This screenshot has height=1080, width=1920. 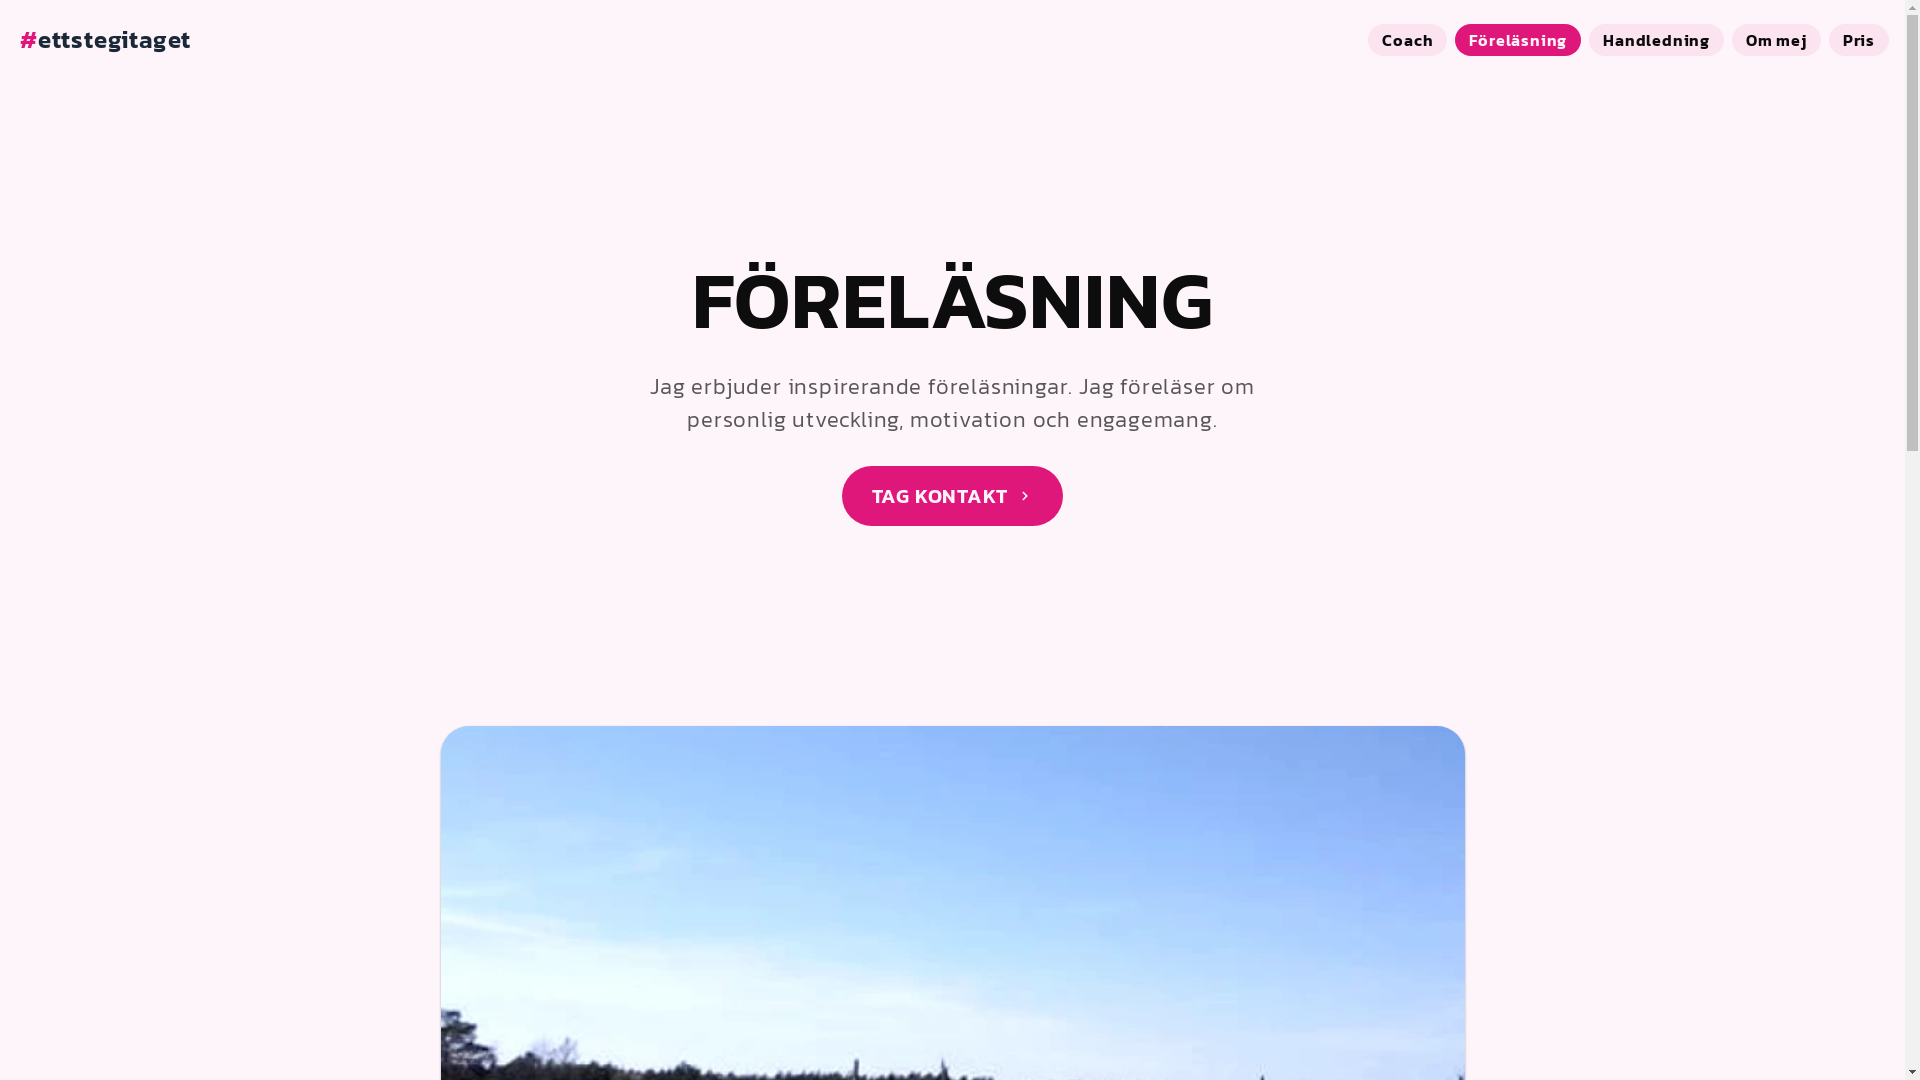 I want to click on Pris, so click(x=1859, y=40).